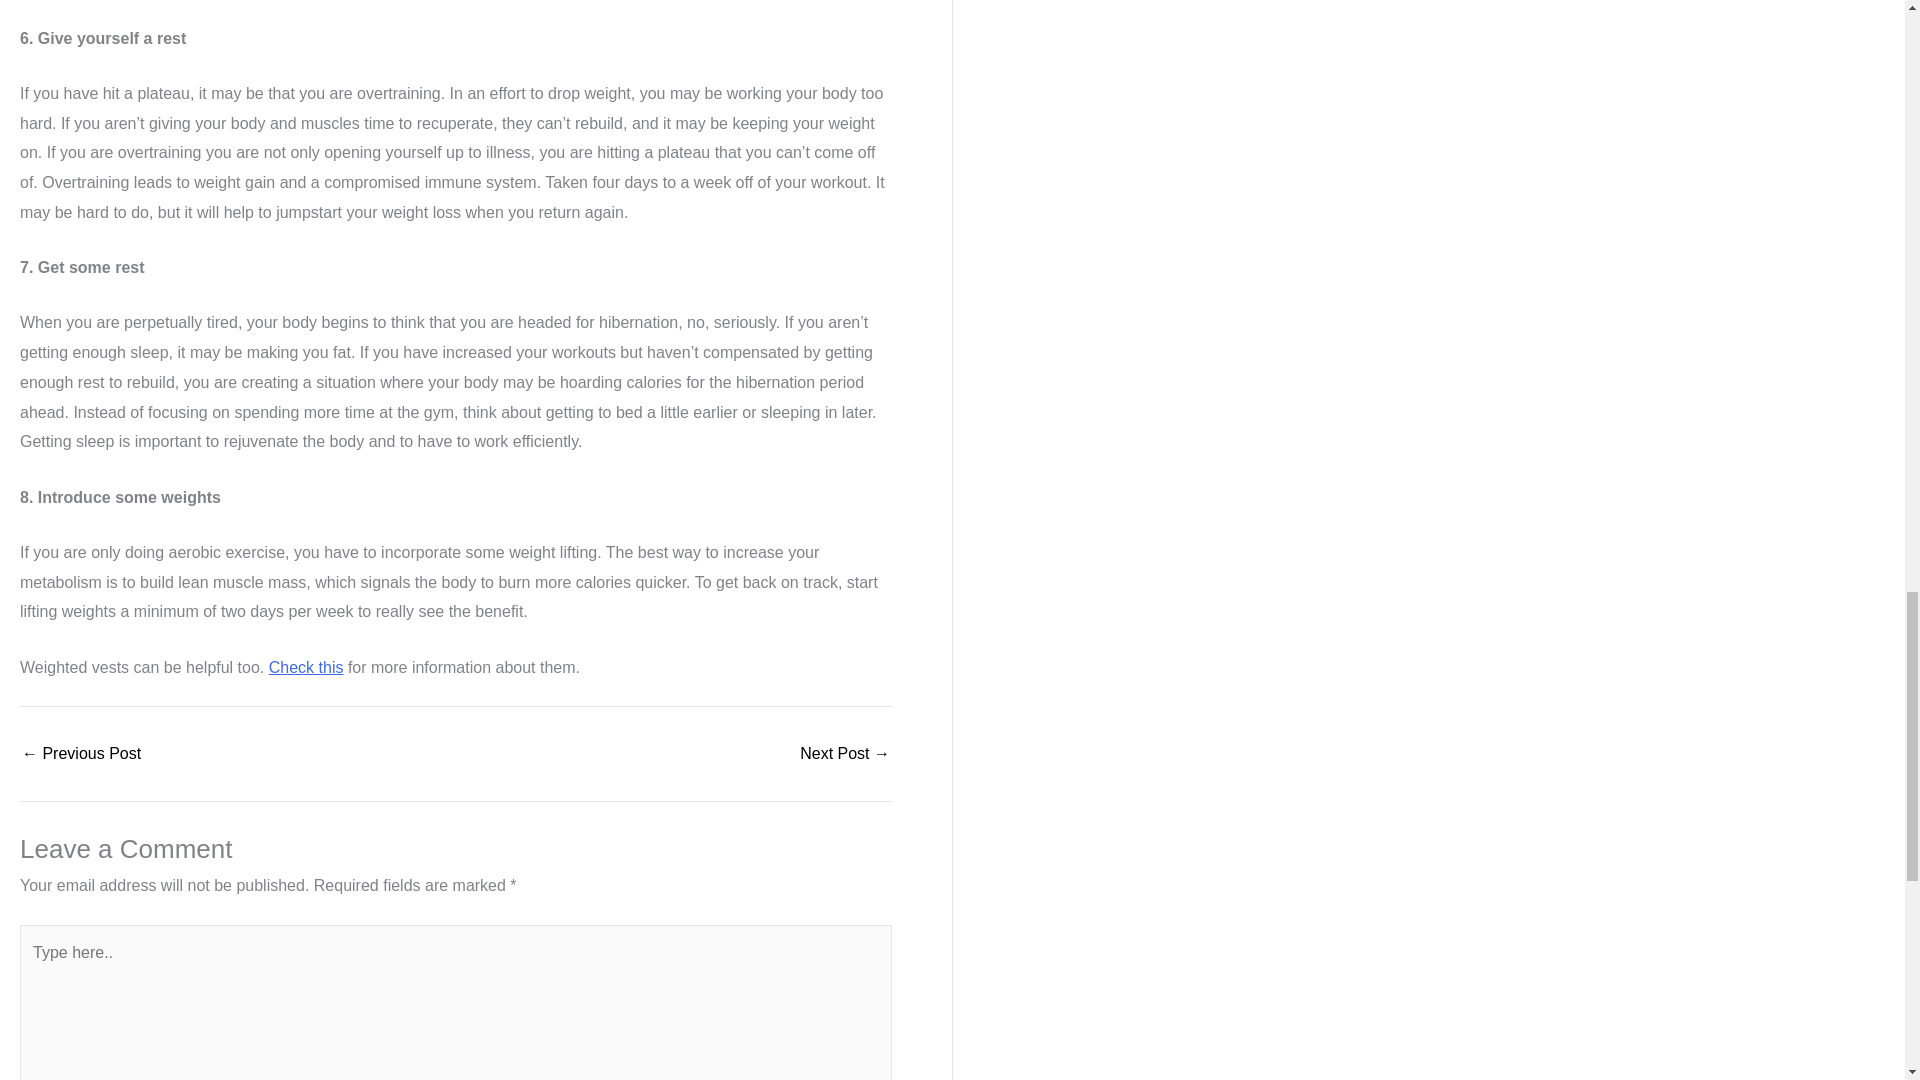 This screenshot has width=1920, height=1080. I want to click on How To Choose The Right Diet Plan To Achieve Your Goals, so click(845, 754).